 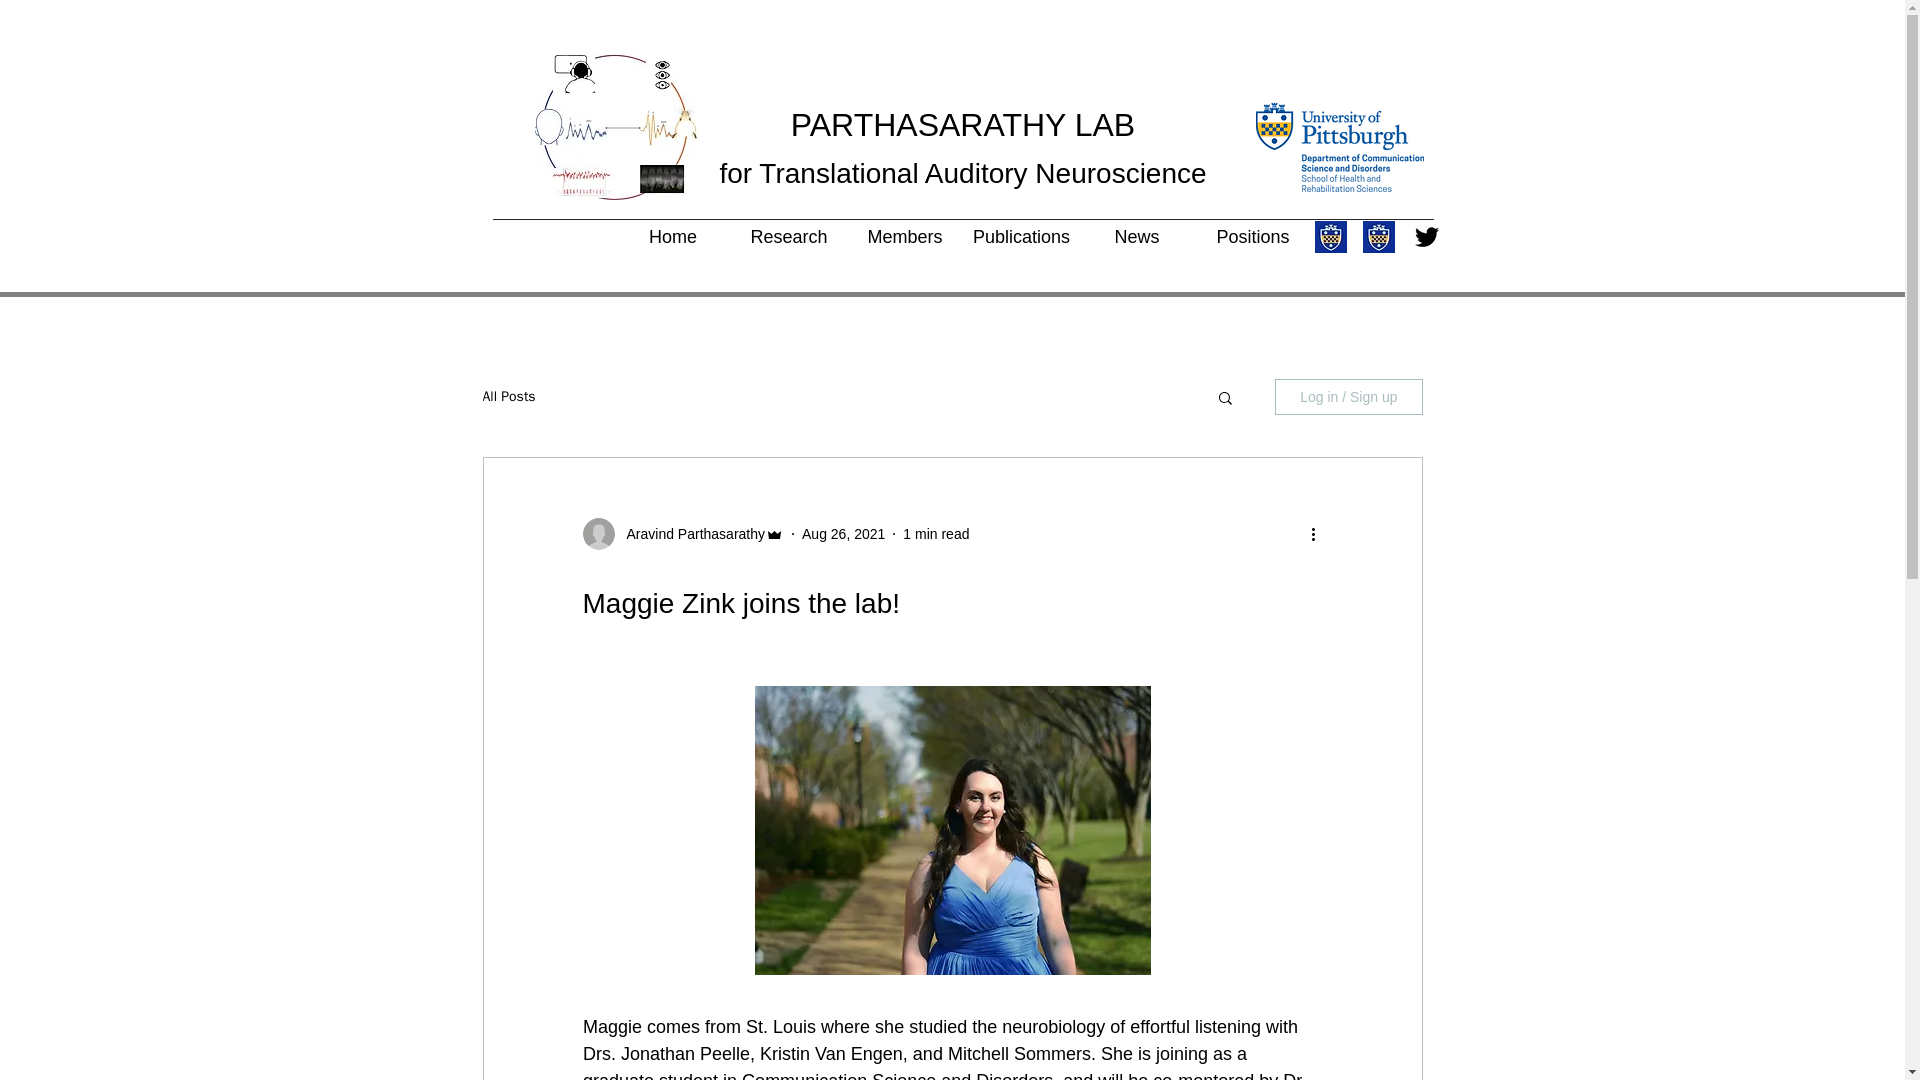 I want to click on Publications, so click(x=1021, y=236).